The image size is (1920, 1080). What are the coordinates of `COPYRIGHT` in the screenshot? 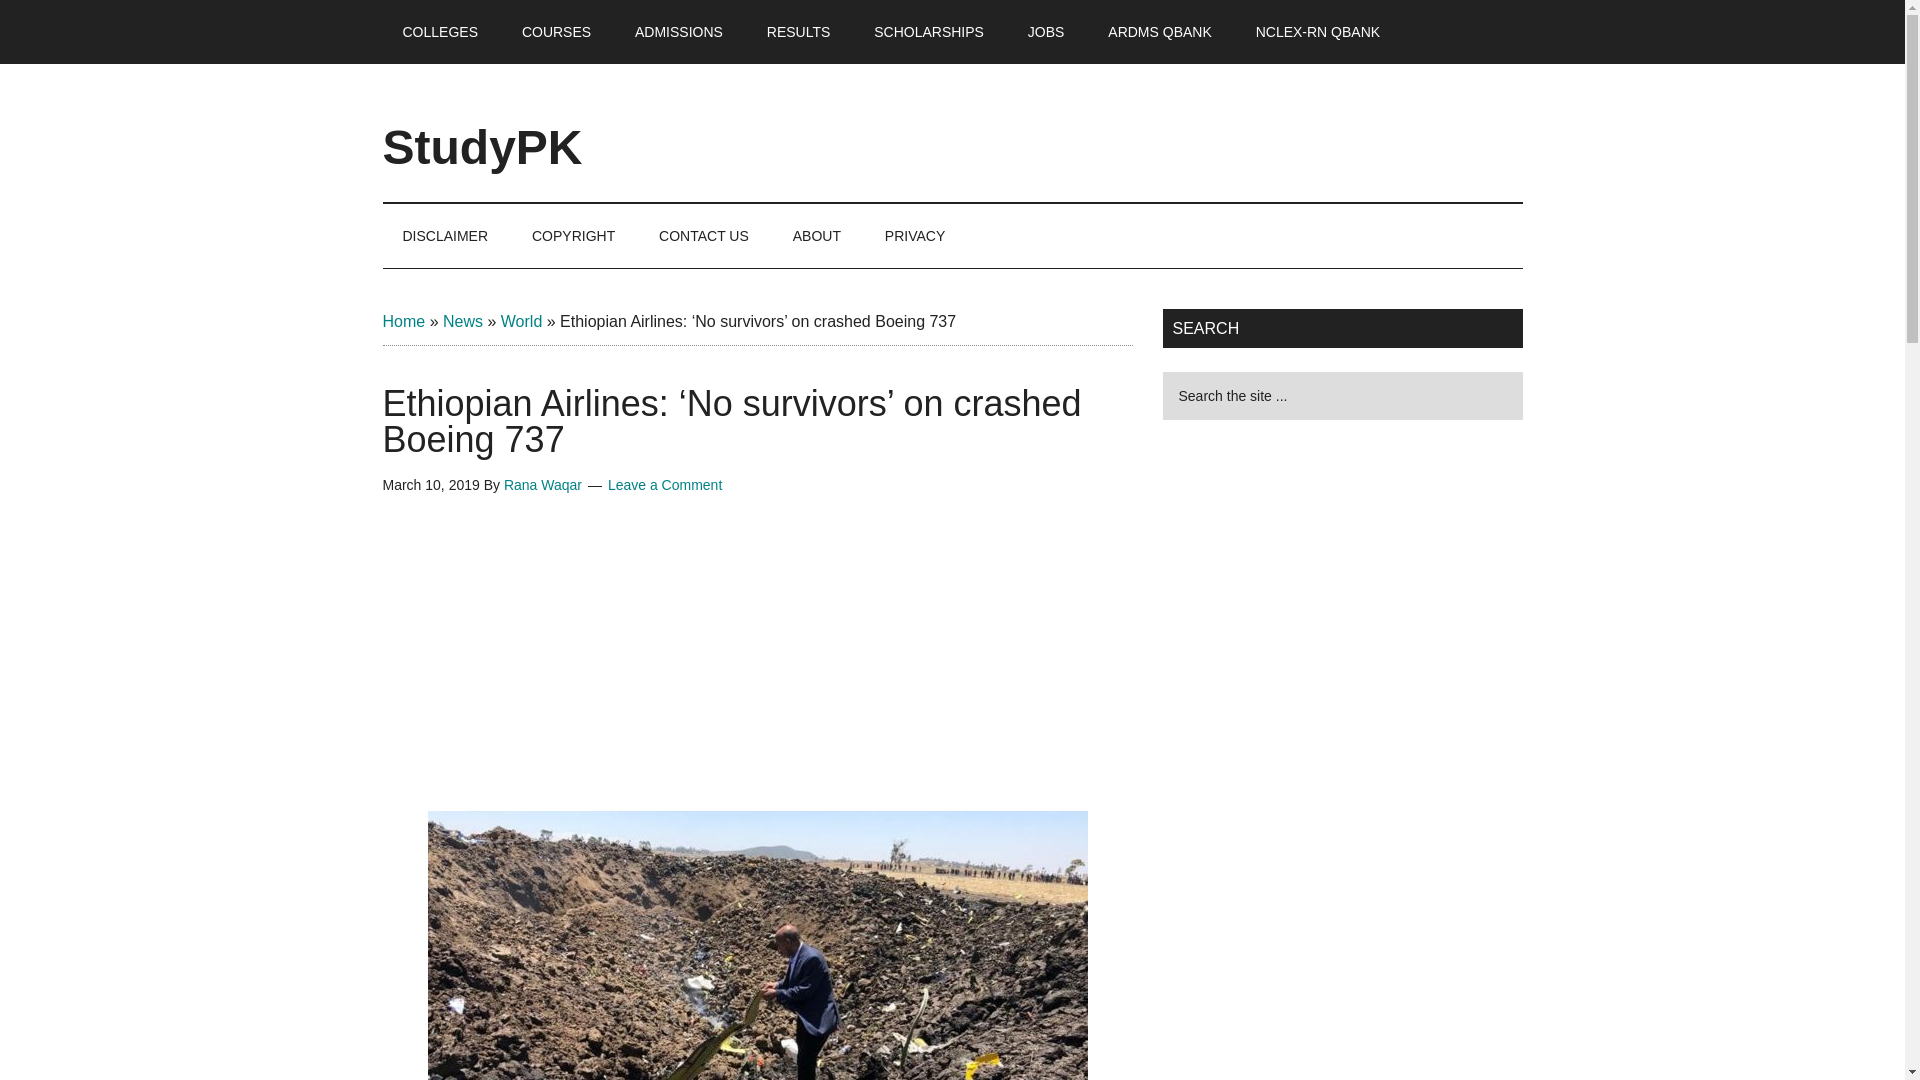 It's located at (574, 236).